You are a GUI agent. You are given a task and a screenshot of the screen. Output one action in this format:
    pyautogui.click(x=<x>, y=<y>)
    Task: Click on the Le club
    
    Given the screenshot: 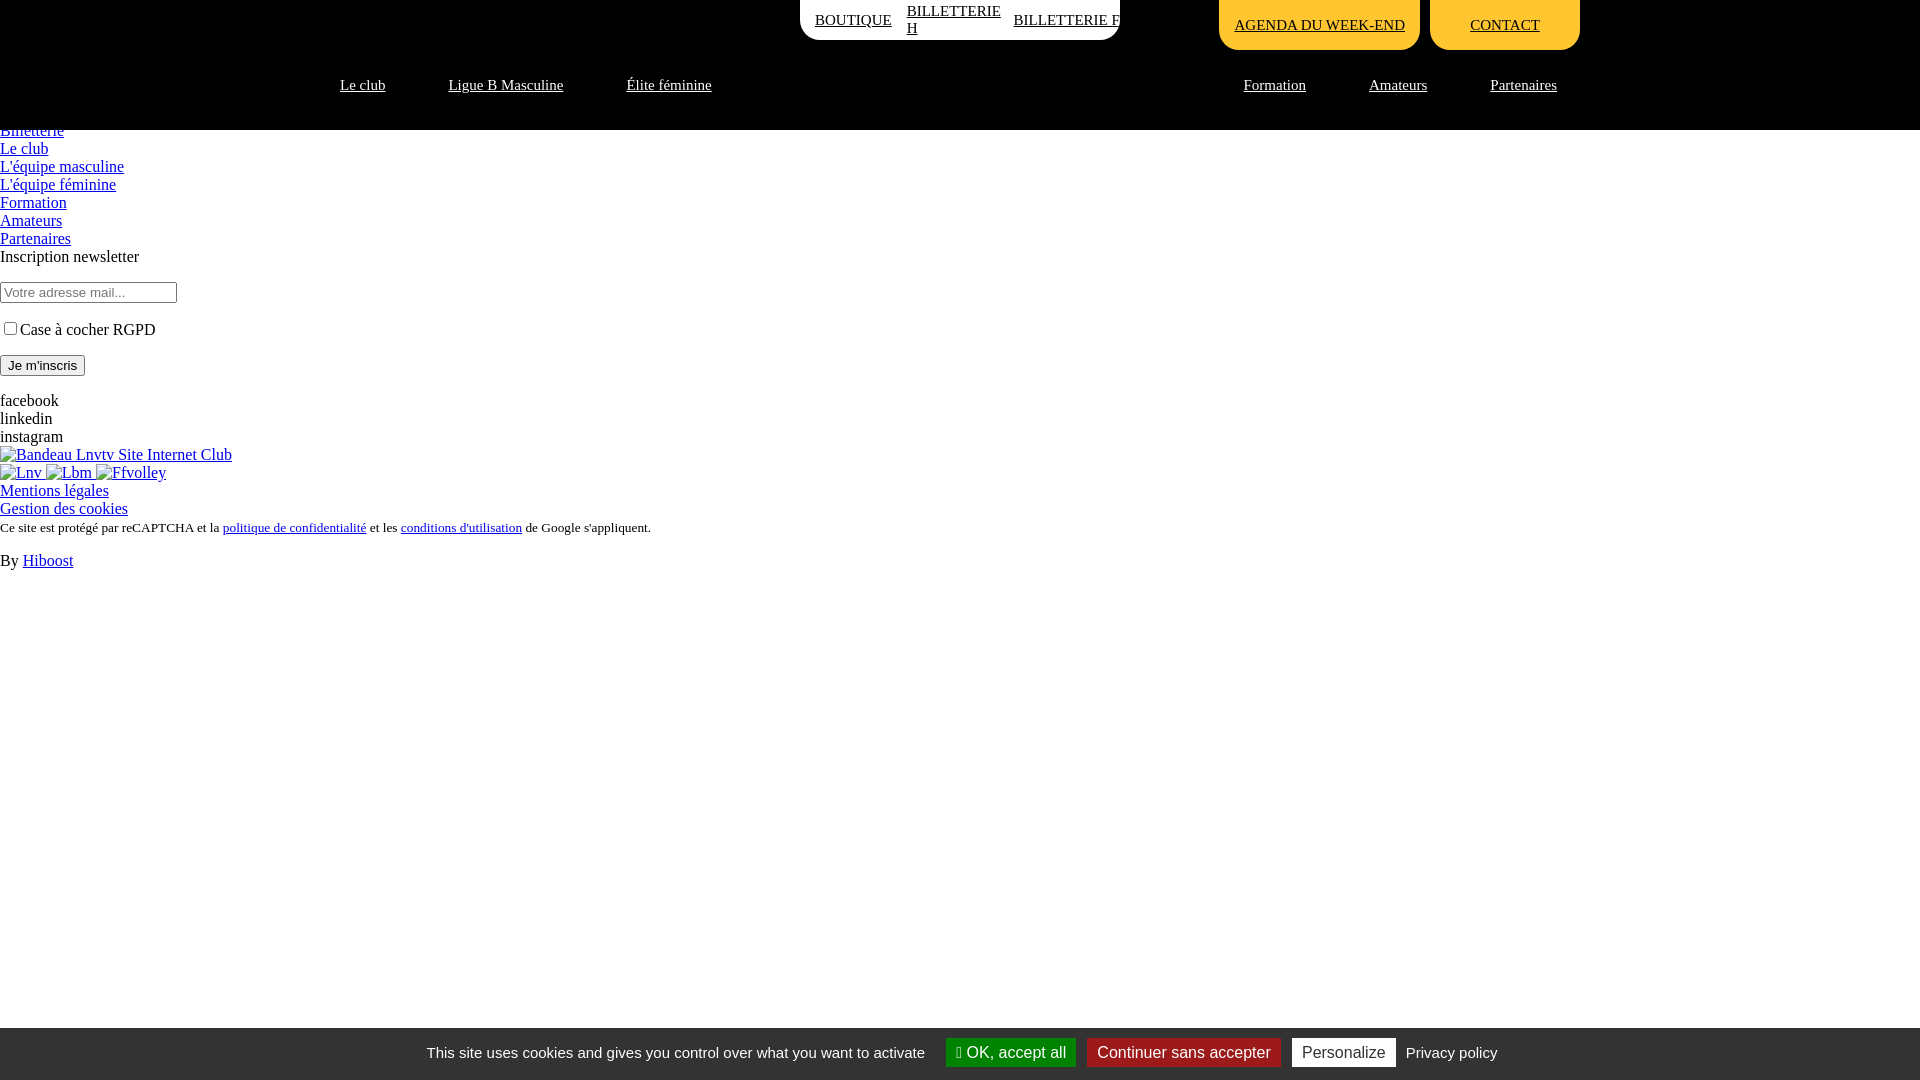 What is the action you would take?
    pyautogui.click(x=24, y=148)
    